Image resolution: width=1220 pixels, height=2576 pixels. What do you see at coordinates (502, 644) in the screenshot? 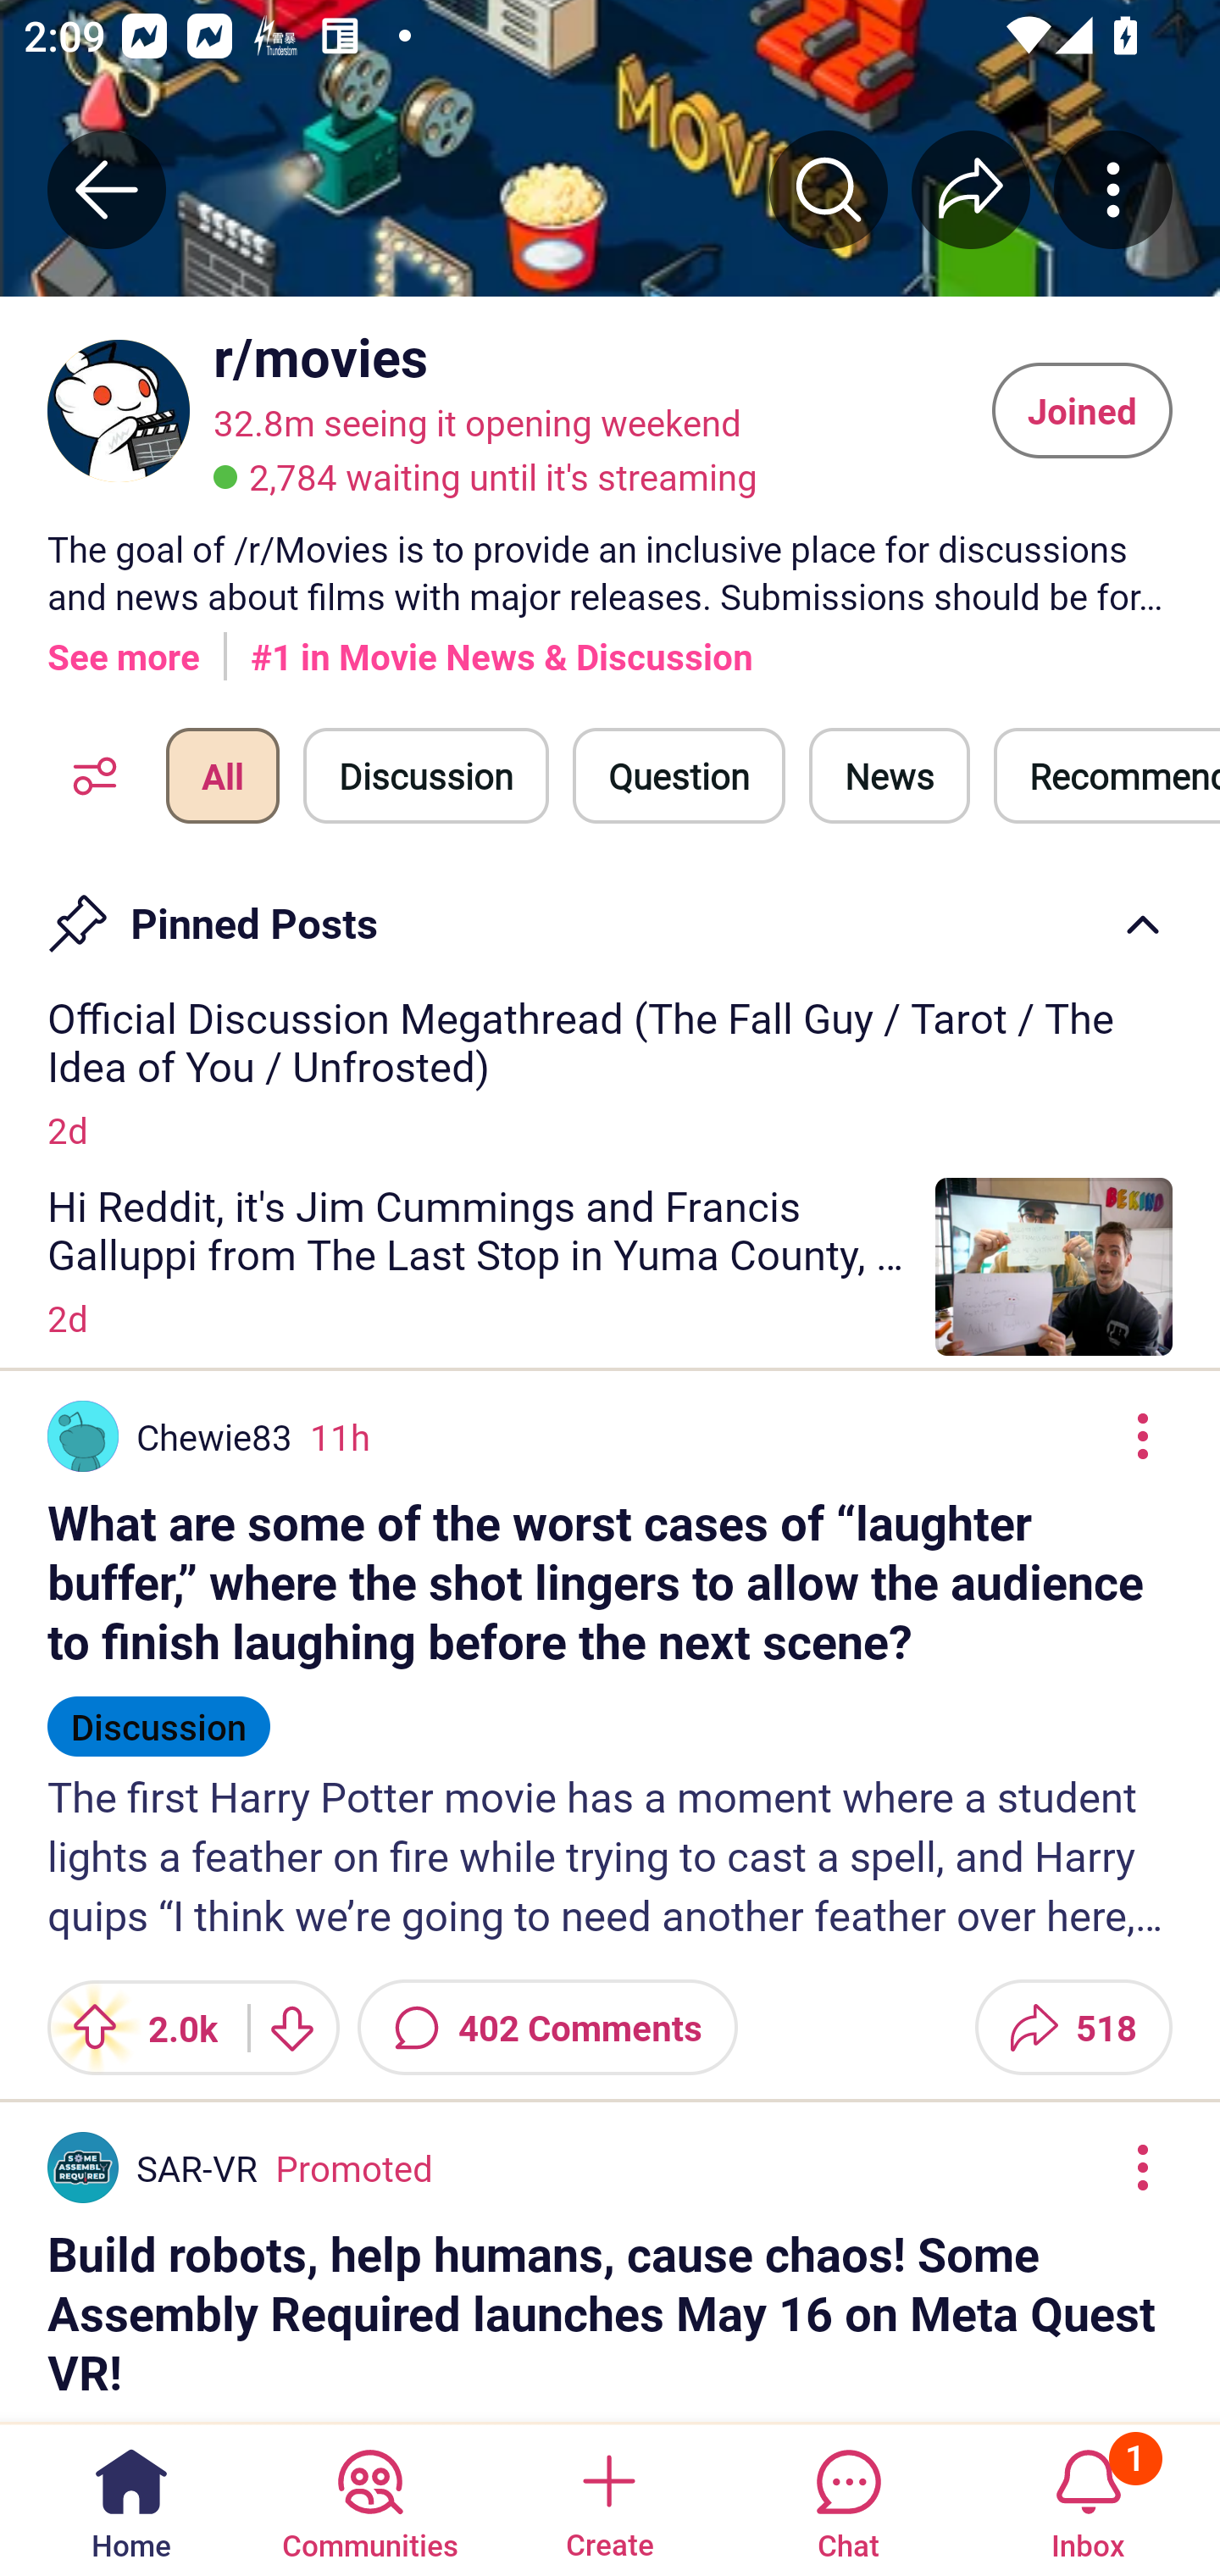
I see `#1 in Movie News & Discussion` at bounding box center [502, 644].